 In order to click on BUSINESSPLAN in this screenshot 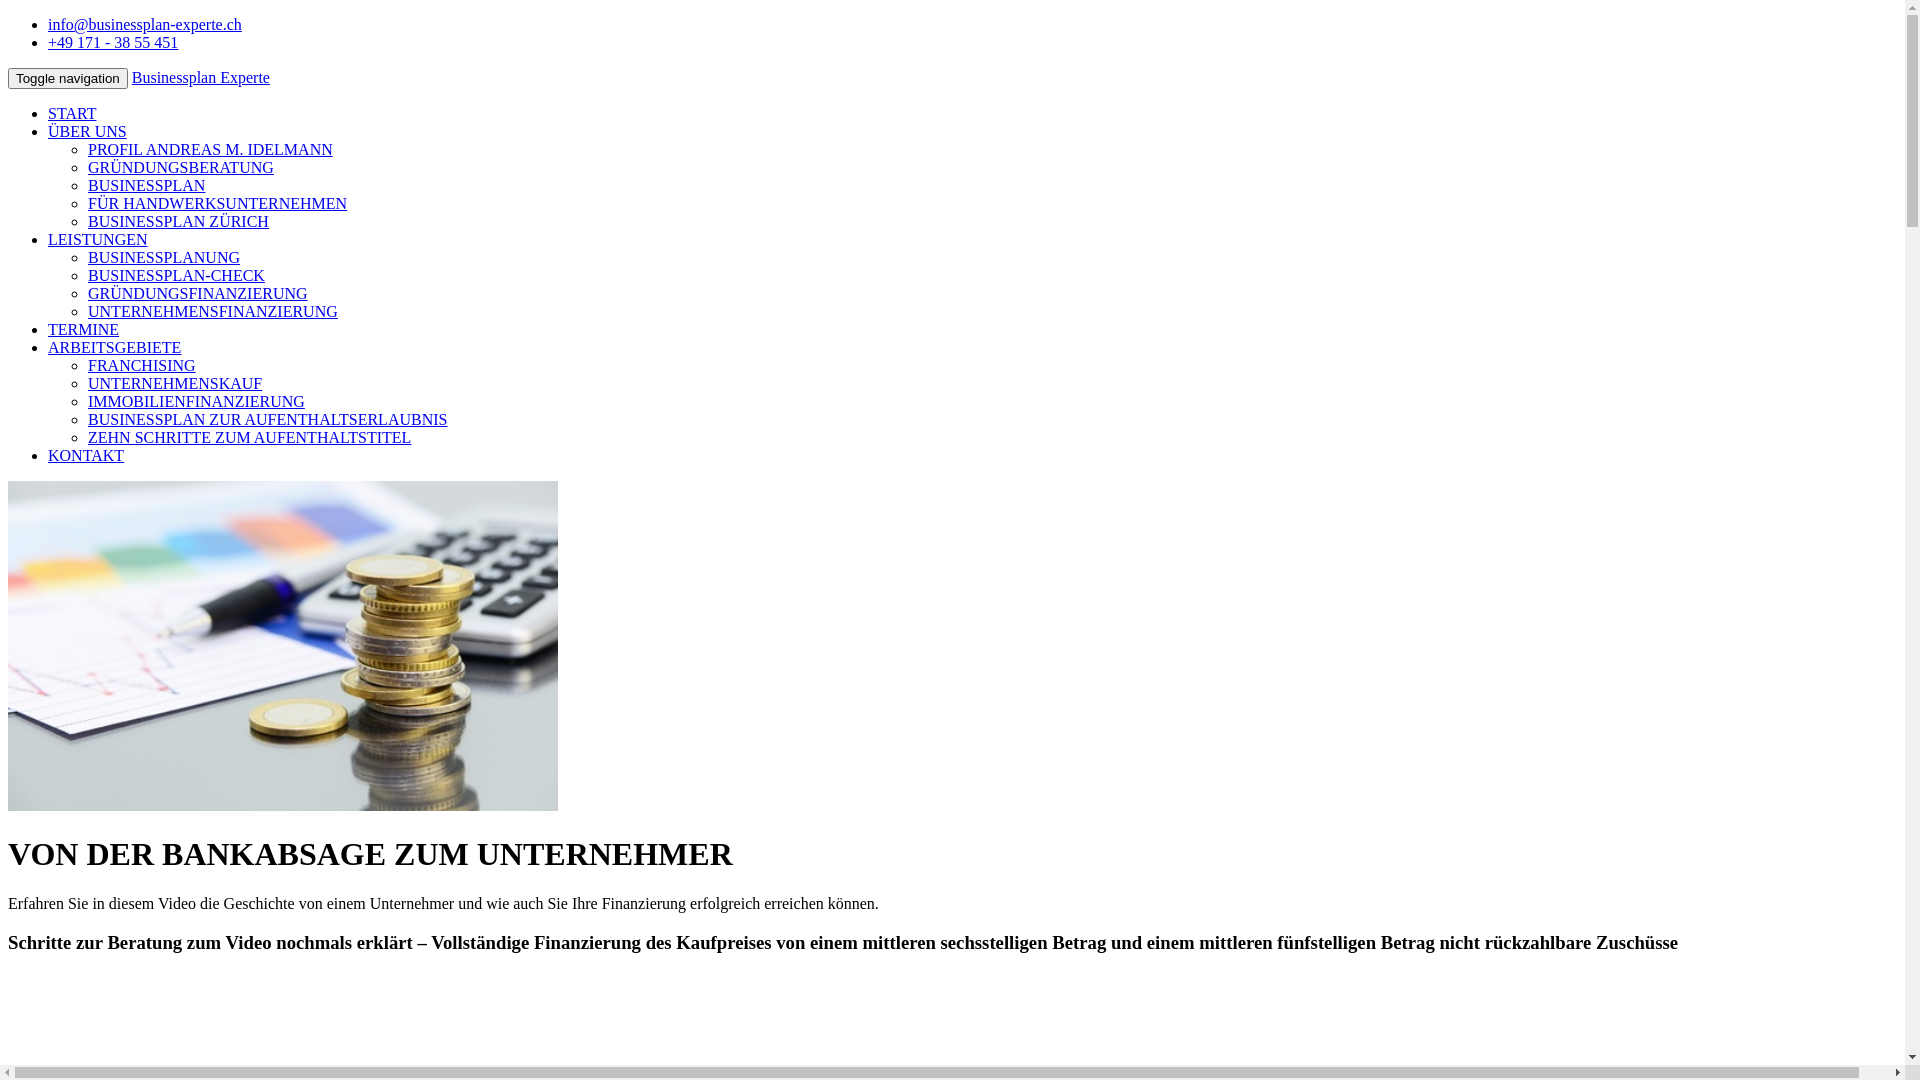, I will do `click(146, 186)`.